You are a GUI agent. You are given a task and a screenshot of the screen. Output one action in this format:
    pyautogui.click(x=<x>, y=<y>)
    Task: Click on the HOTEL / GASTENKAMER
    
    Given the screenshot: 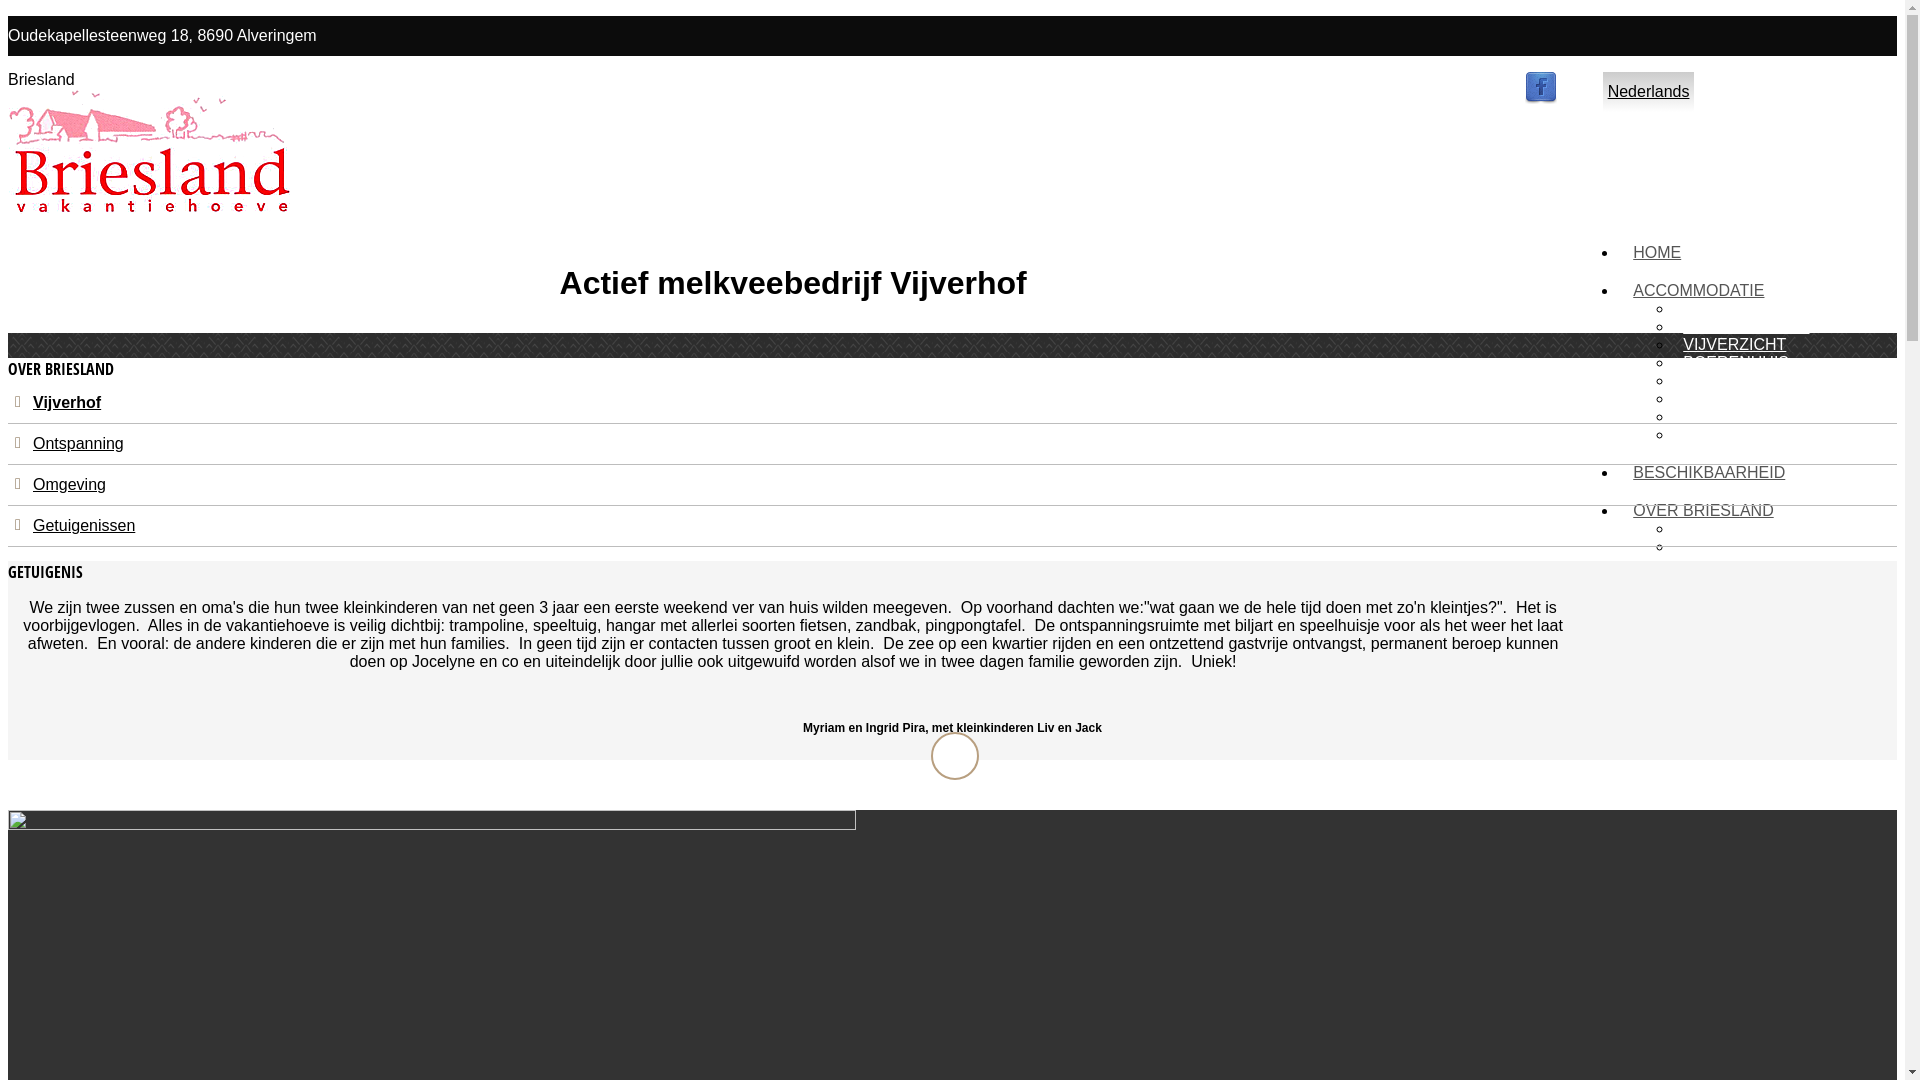 What is the action you would take?
    pyautogui.click(x=1778, y=416)
    